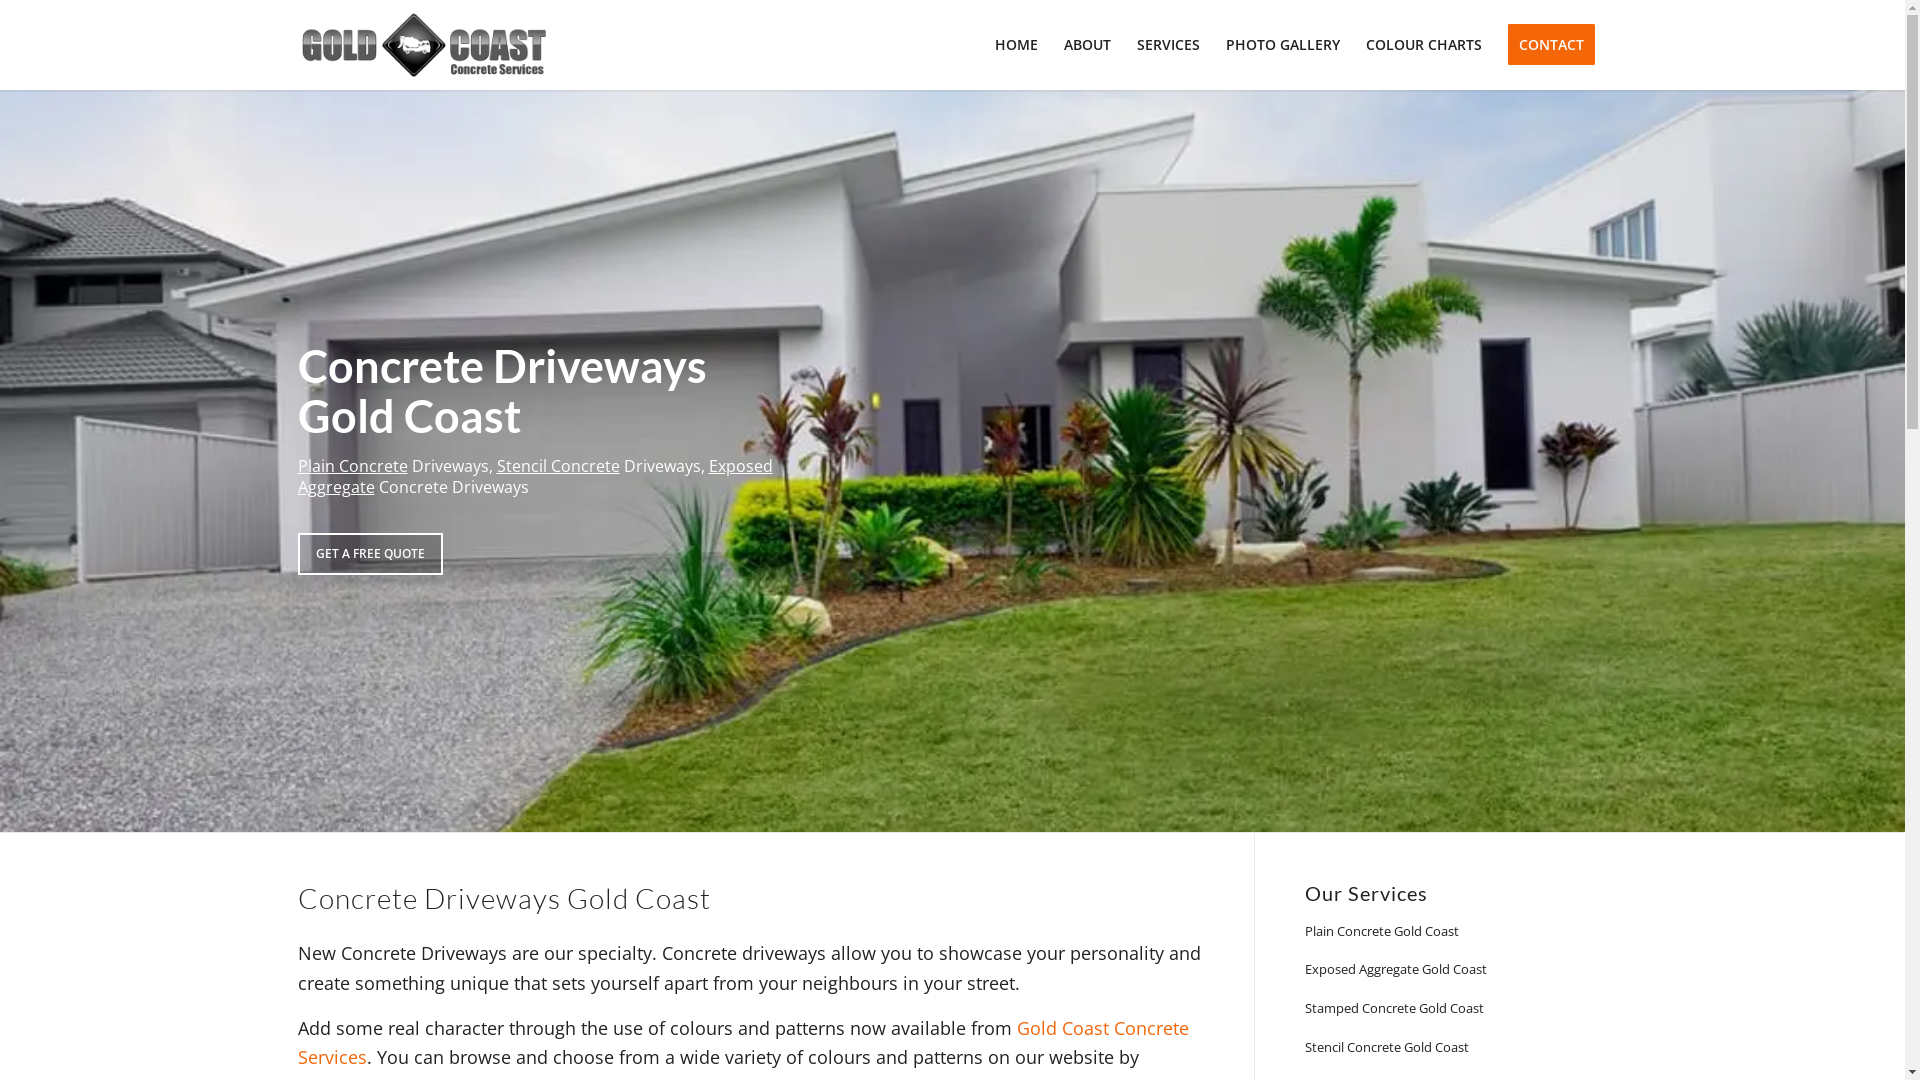  What do you see at coordinates (424, 45) in the screenshot?
I see `Gold Coast Concrete Services Logo` at bounding box center [424, 45].